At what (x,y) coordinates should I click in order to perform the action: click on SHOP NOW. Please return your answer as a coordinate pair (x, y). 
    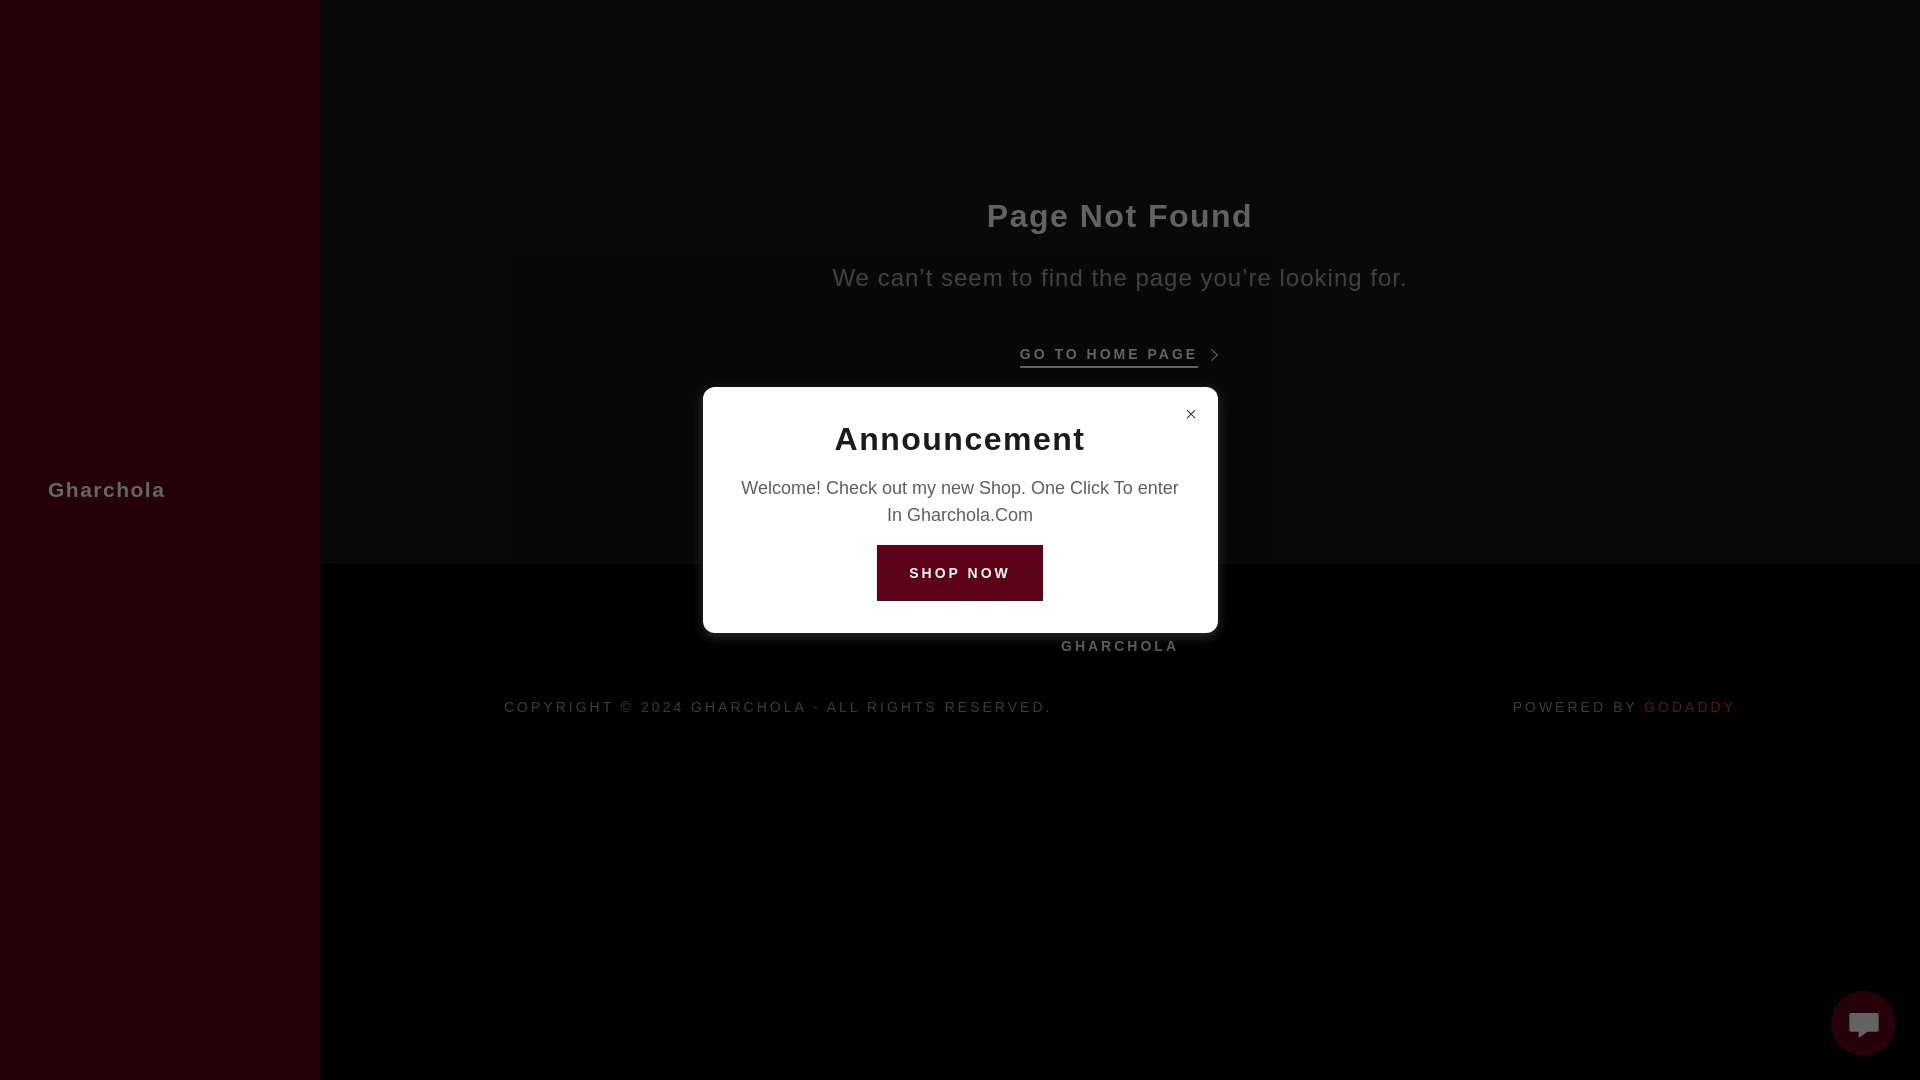
    Looking at the image, I should click on (960, 572).